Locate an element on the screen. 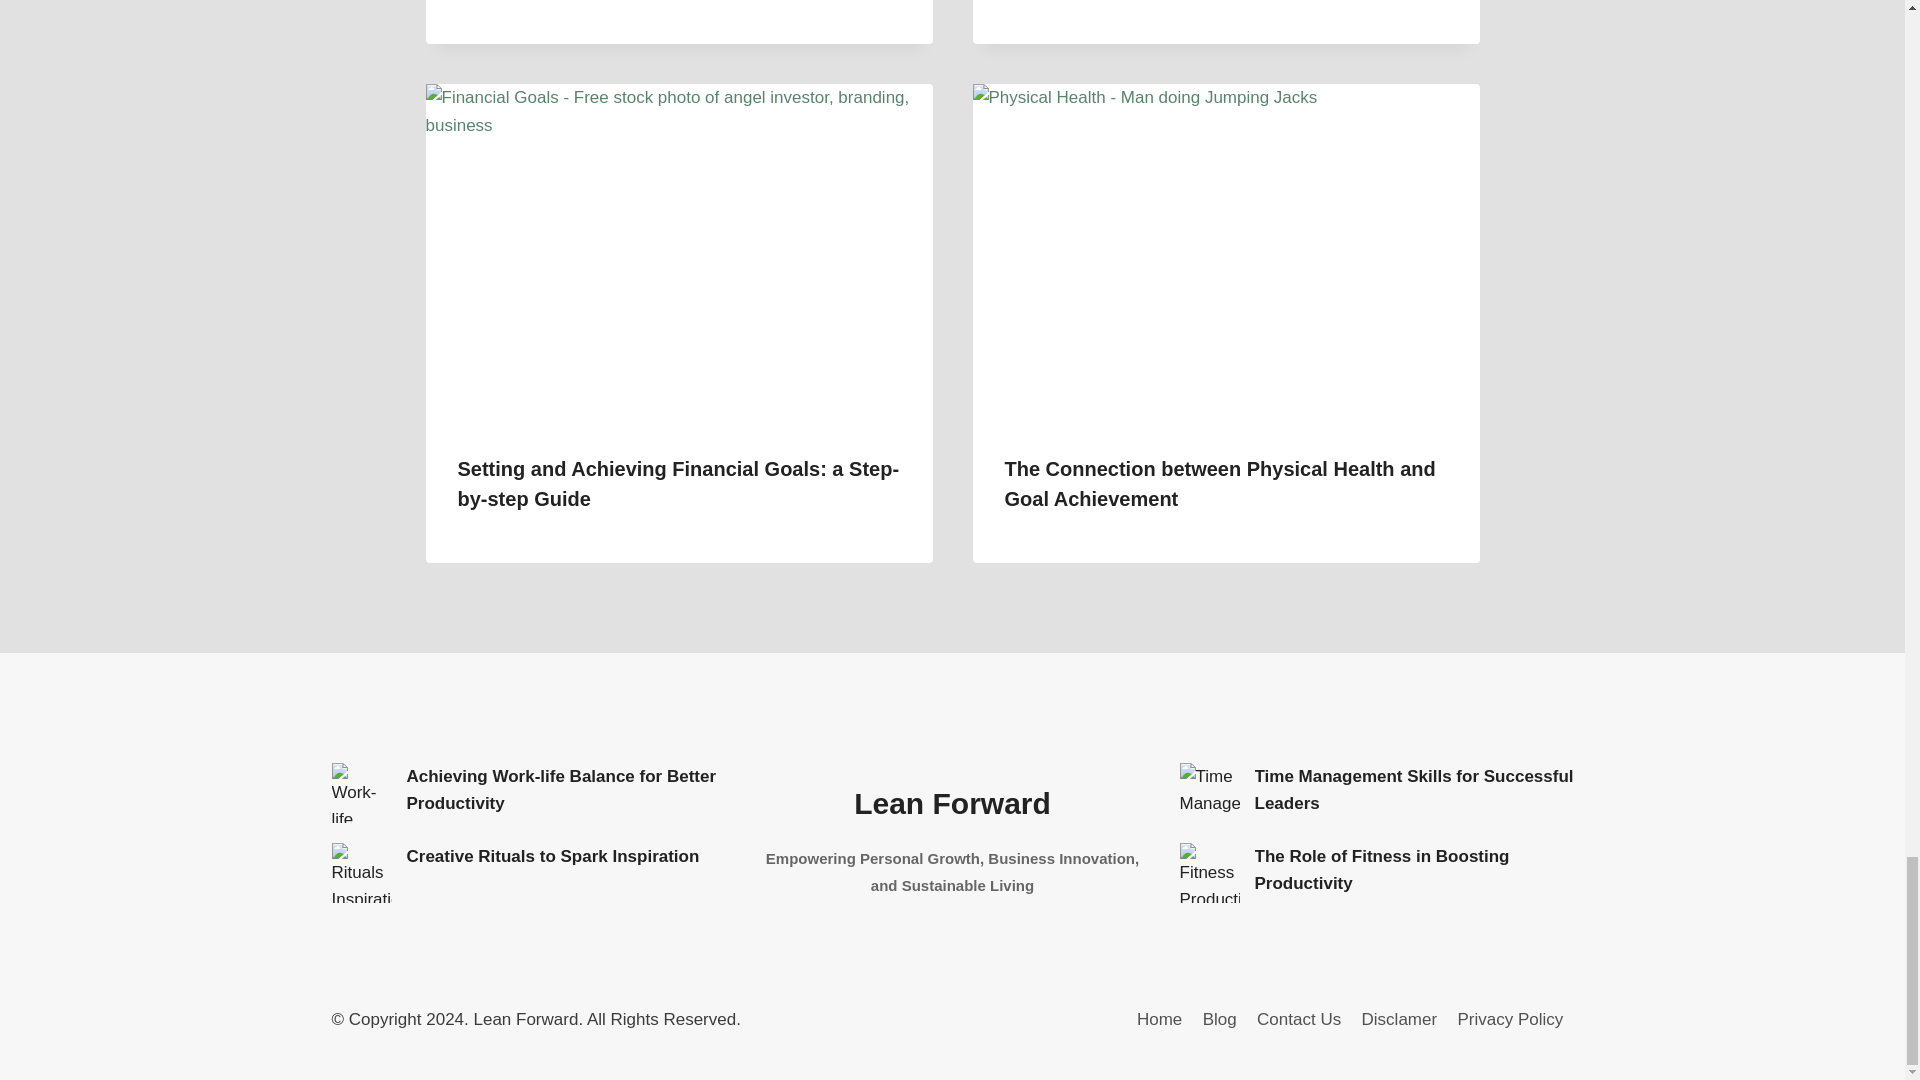 Image resolution: width=1920 pixels, height=1080 pixels. Achieving Work-life Balance for Better Productivity is located at coordinates (560, 790).